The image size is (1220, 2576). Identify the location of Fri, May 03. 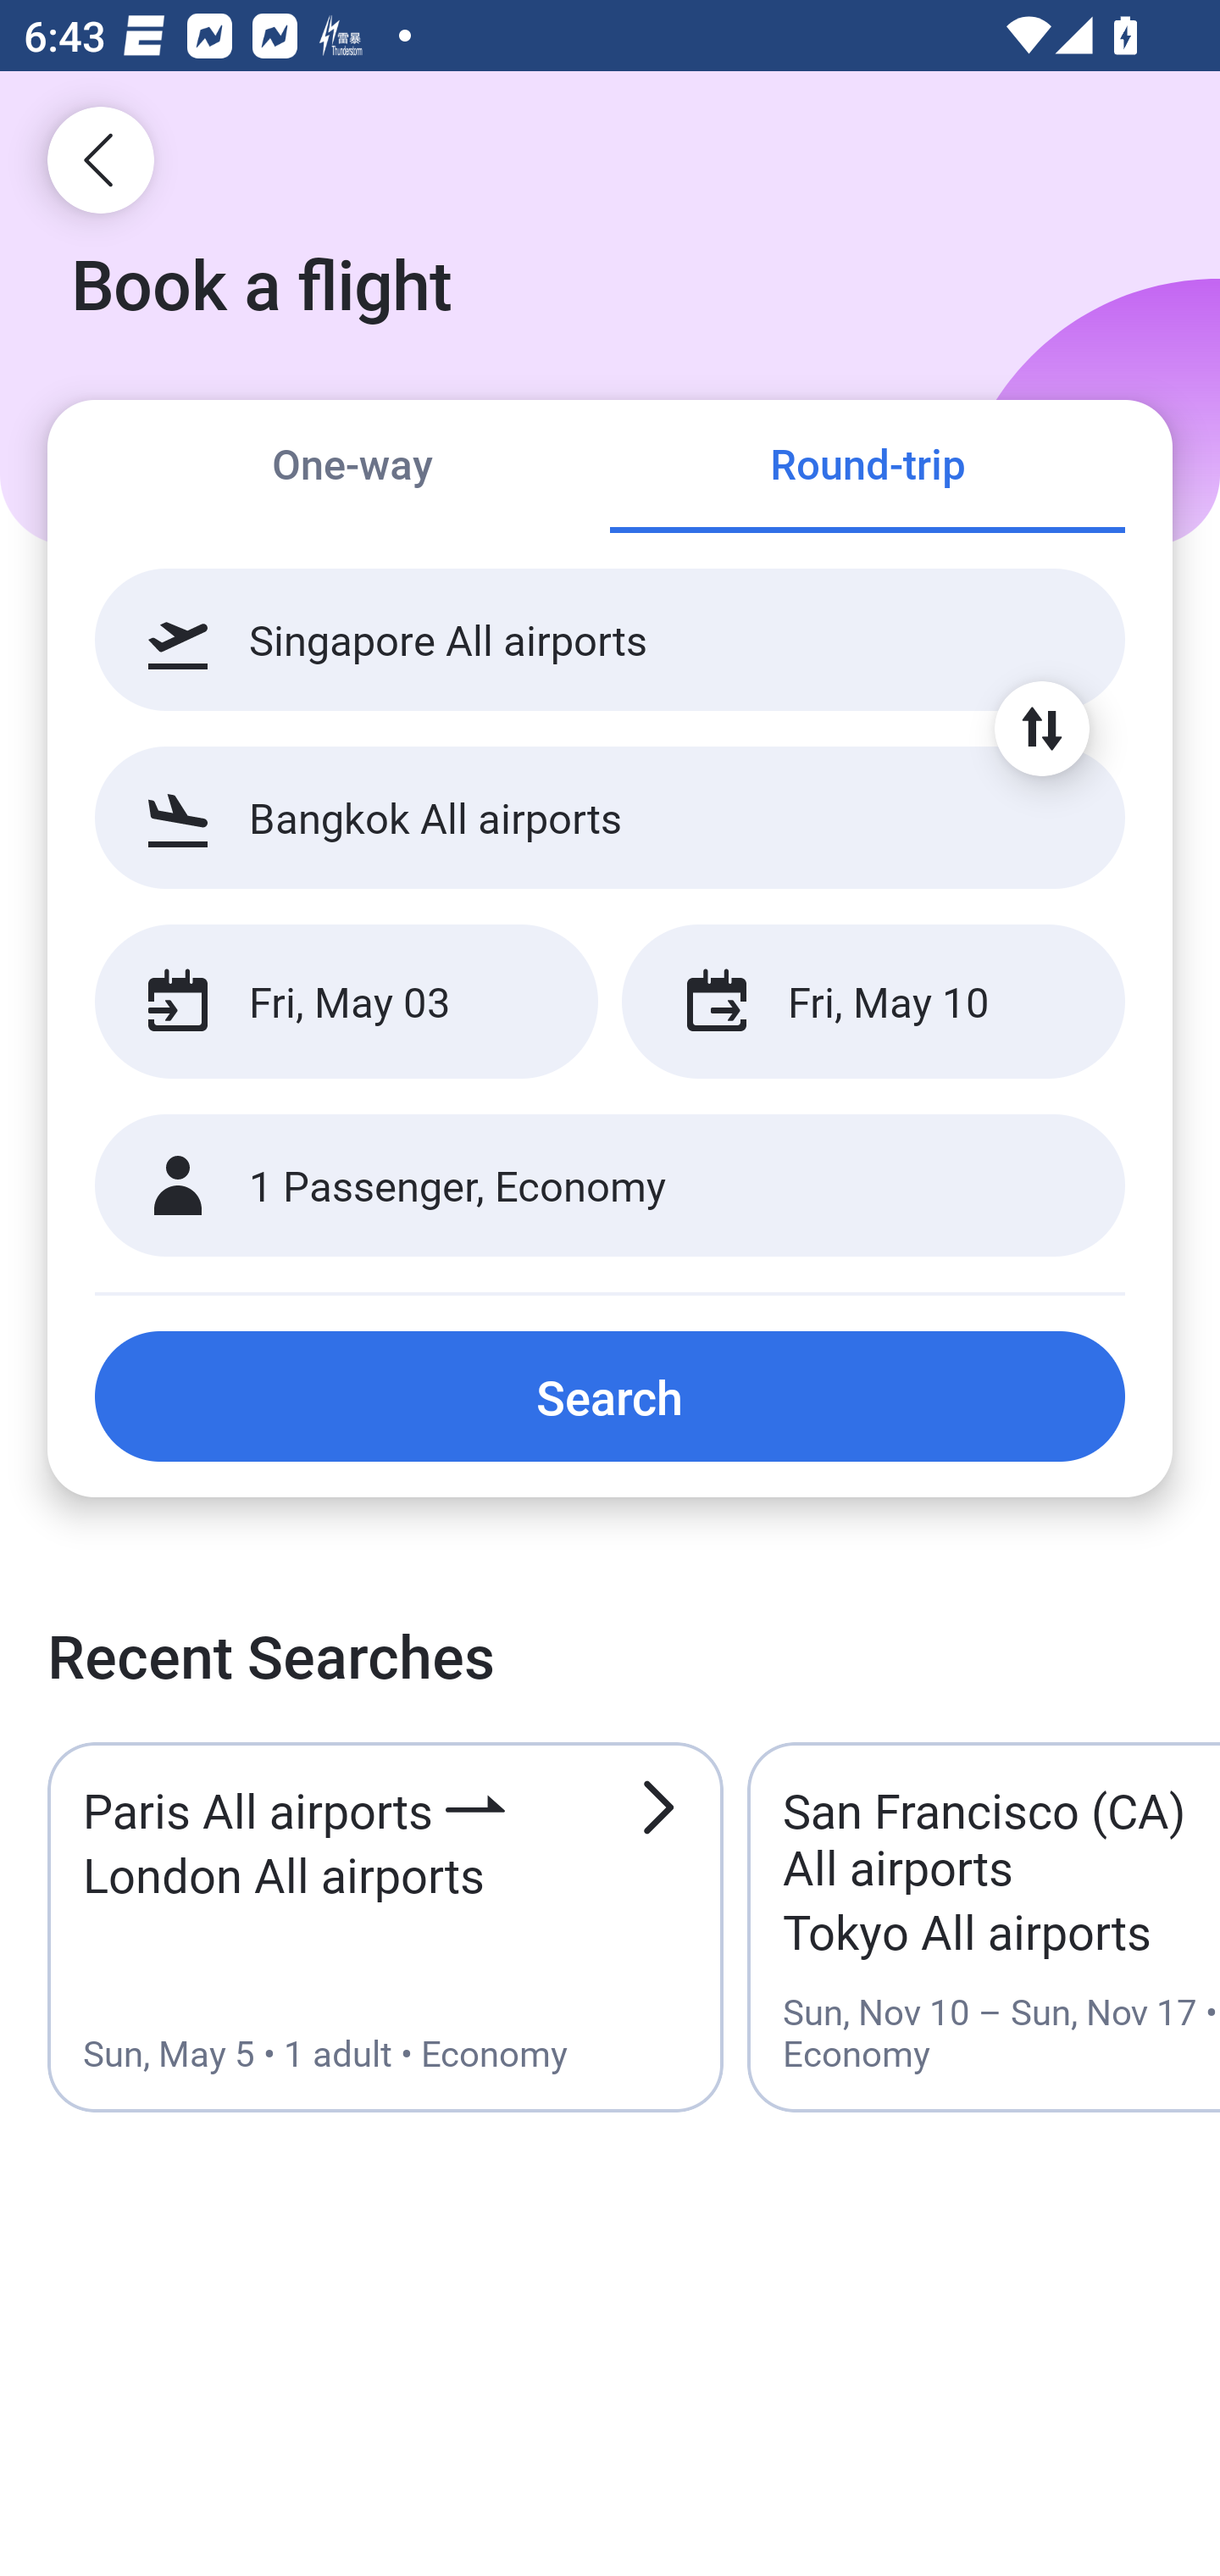
(346, 1002).